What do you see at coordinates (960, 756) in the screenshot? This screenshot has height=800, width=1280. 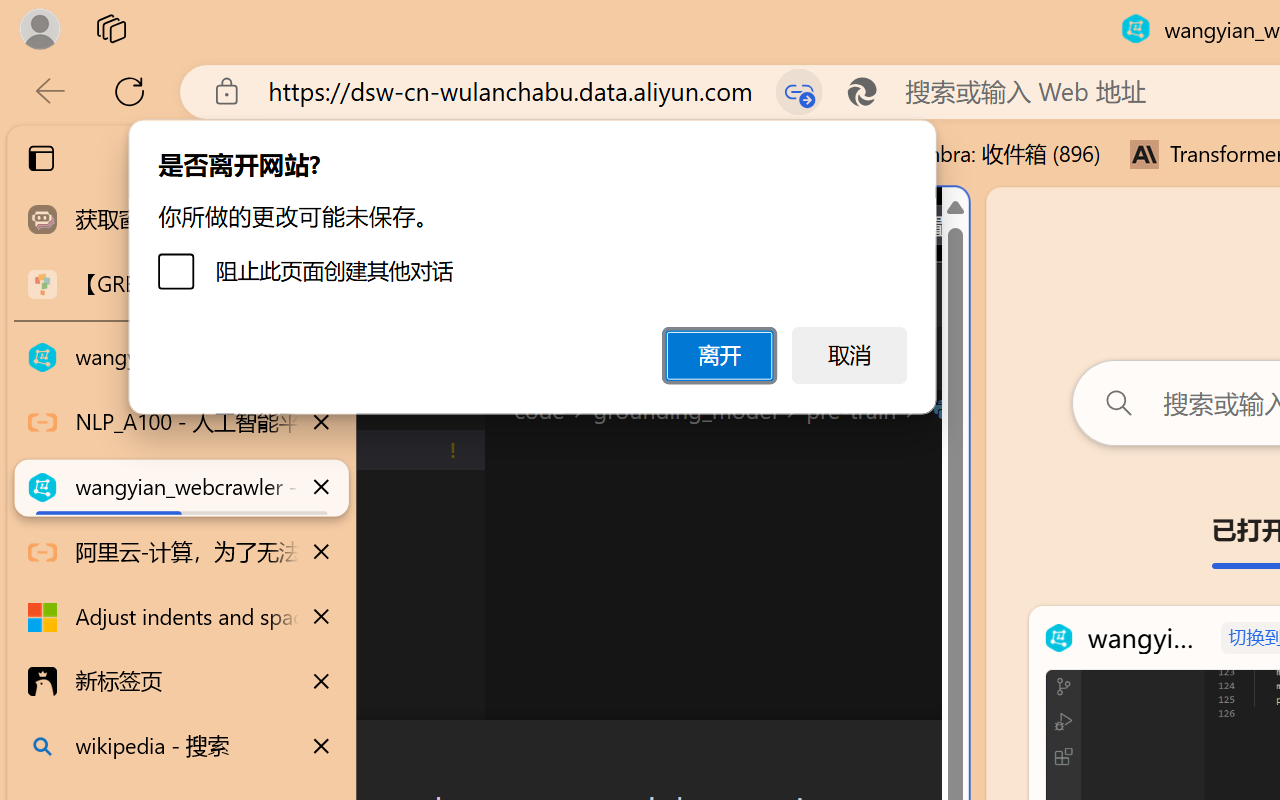 I see `Close Dialog` at bounding box center [960, 756].